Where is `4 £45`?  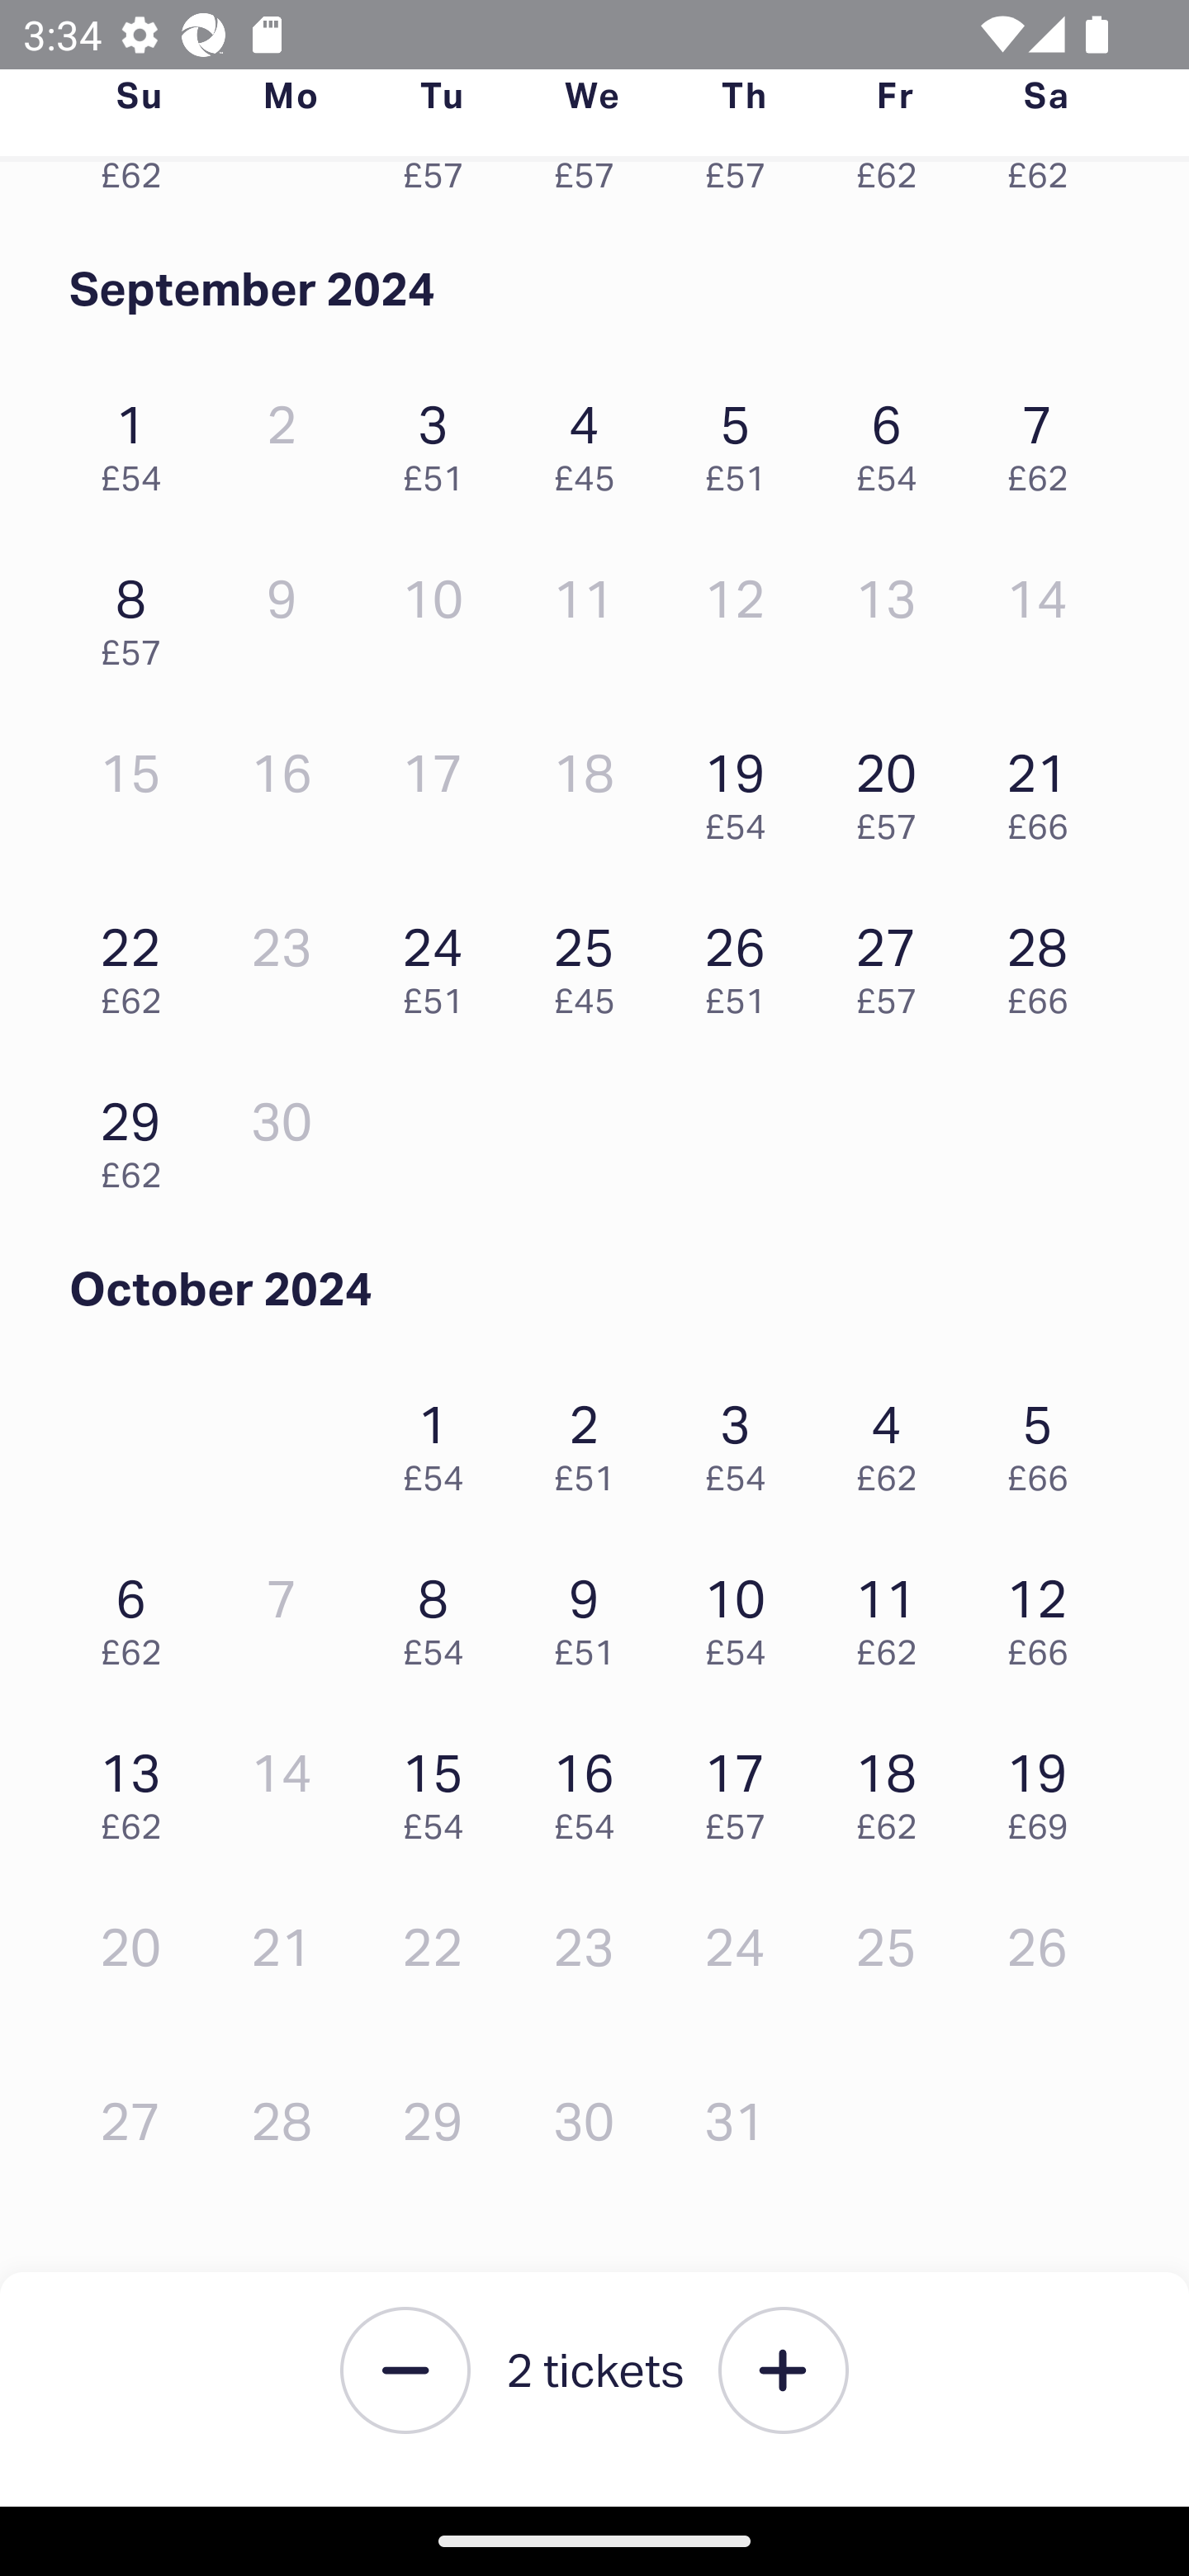
4 £45 is located at coordinates (593, 440).